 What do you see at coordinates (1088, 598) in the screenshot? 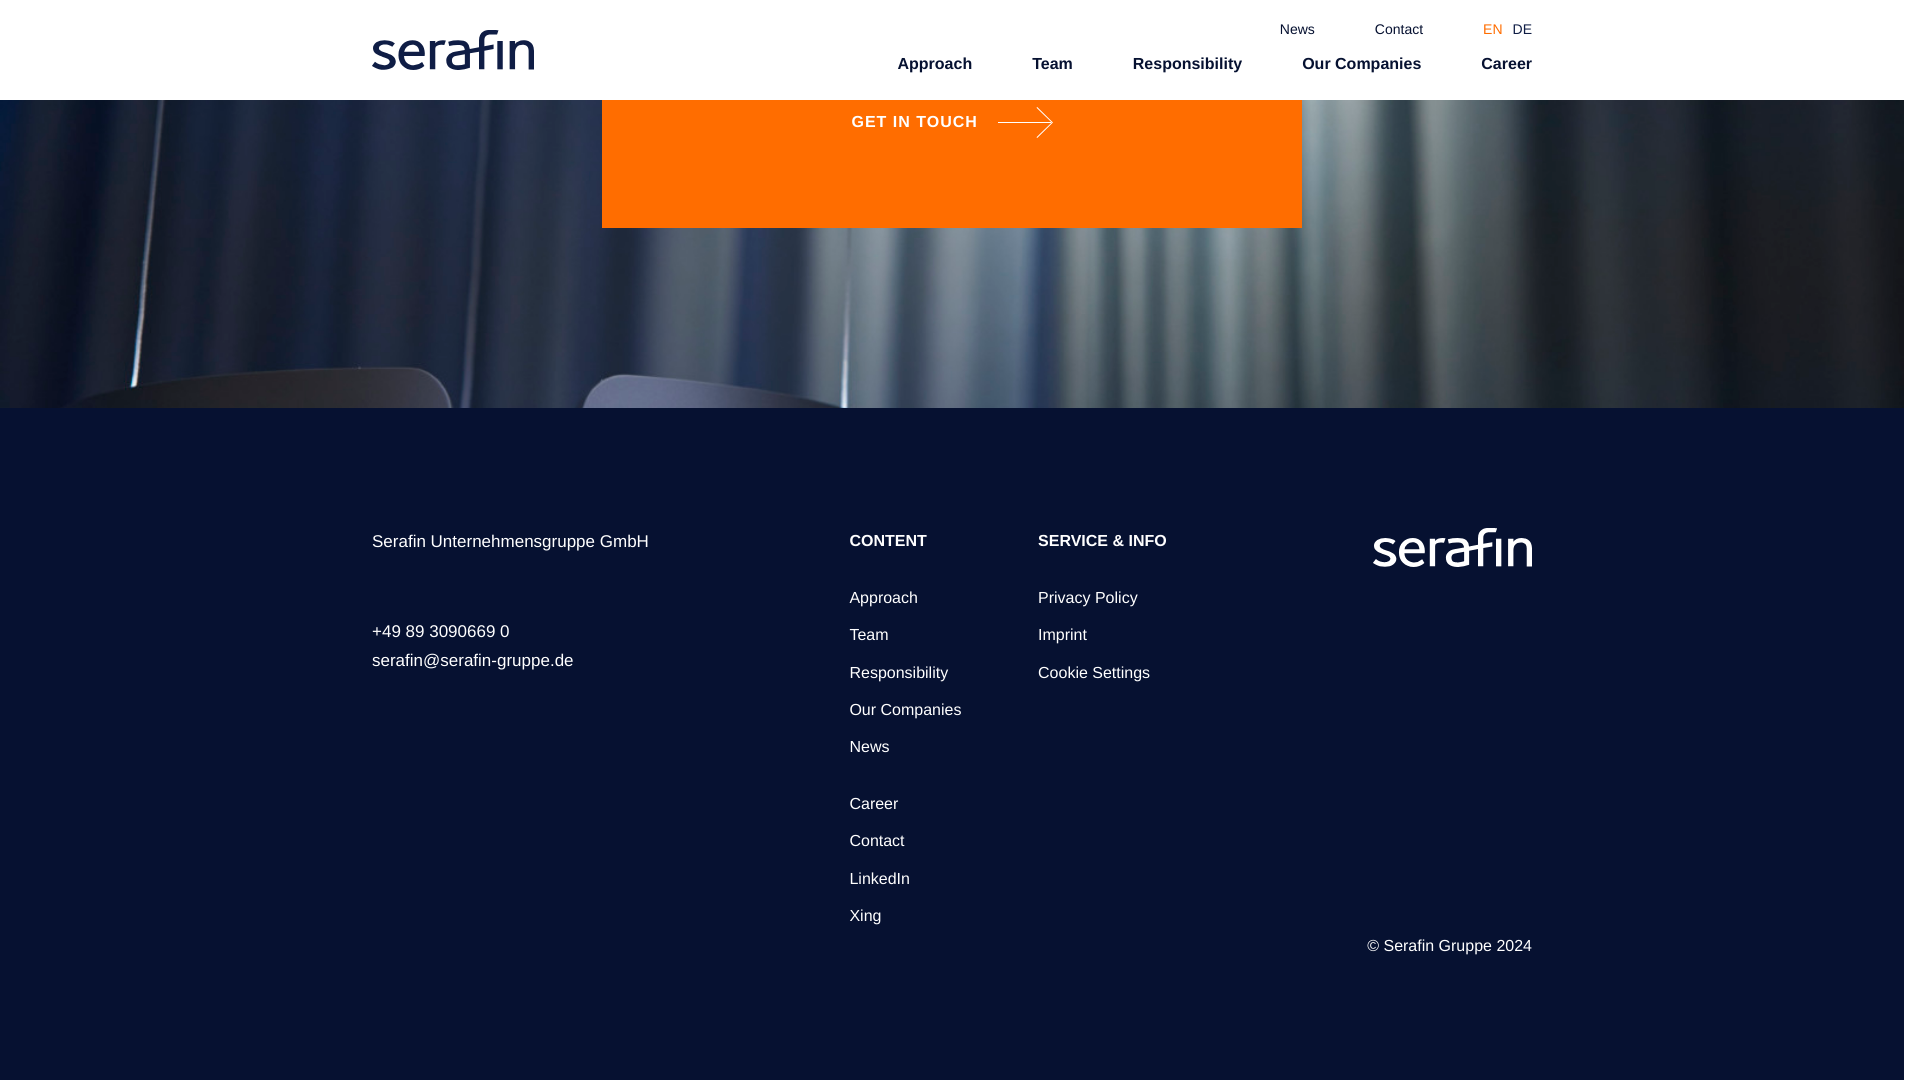
I see `Privacy Policy` at bounding box center [1088, 598].